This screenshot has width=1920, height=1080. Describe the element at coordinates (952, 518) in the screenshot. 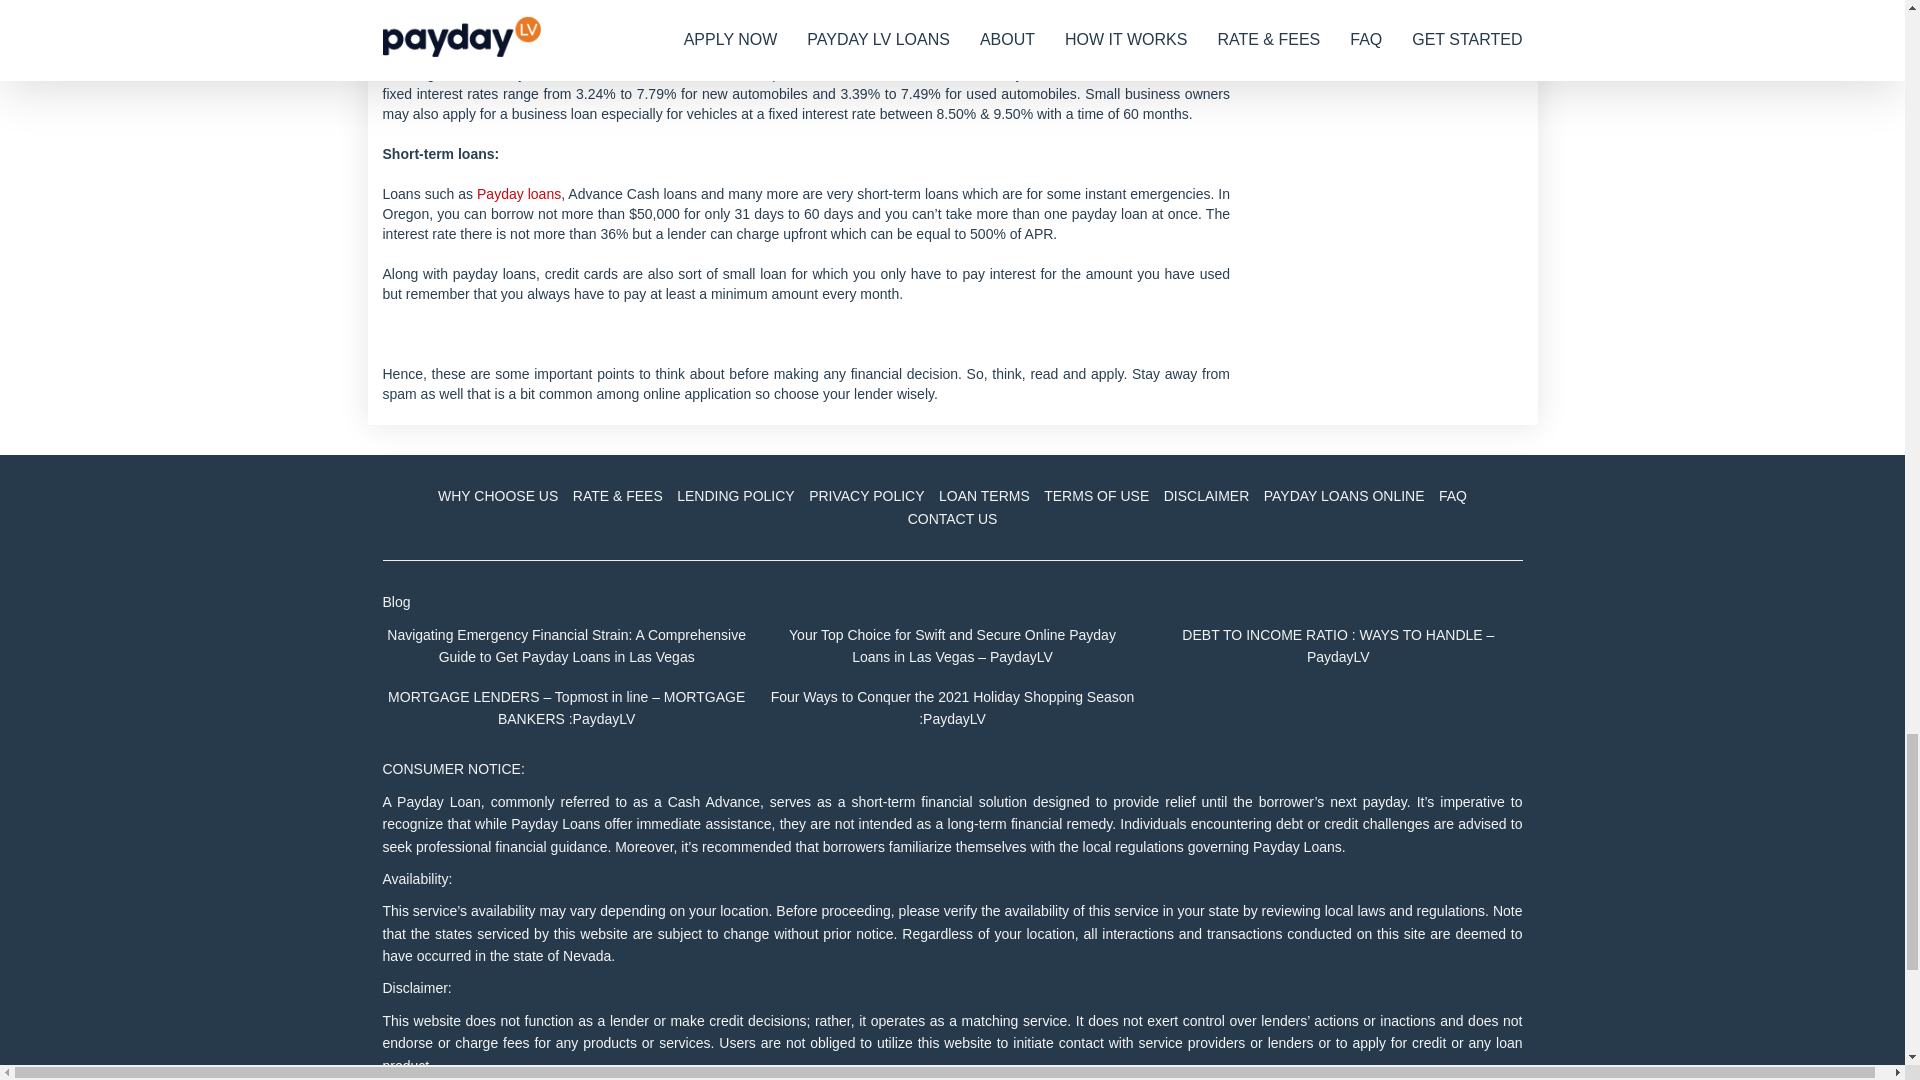

I see `CONTACT US` at that location.